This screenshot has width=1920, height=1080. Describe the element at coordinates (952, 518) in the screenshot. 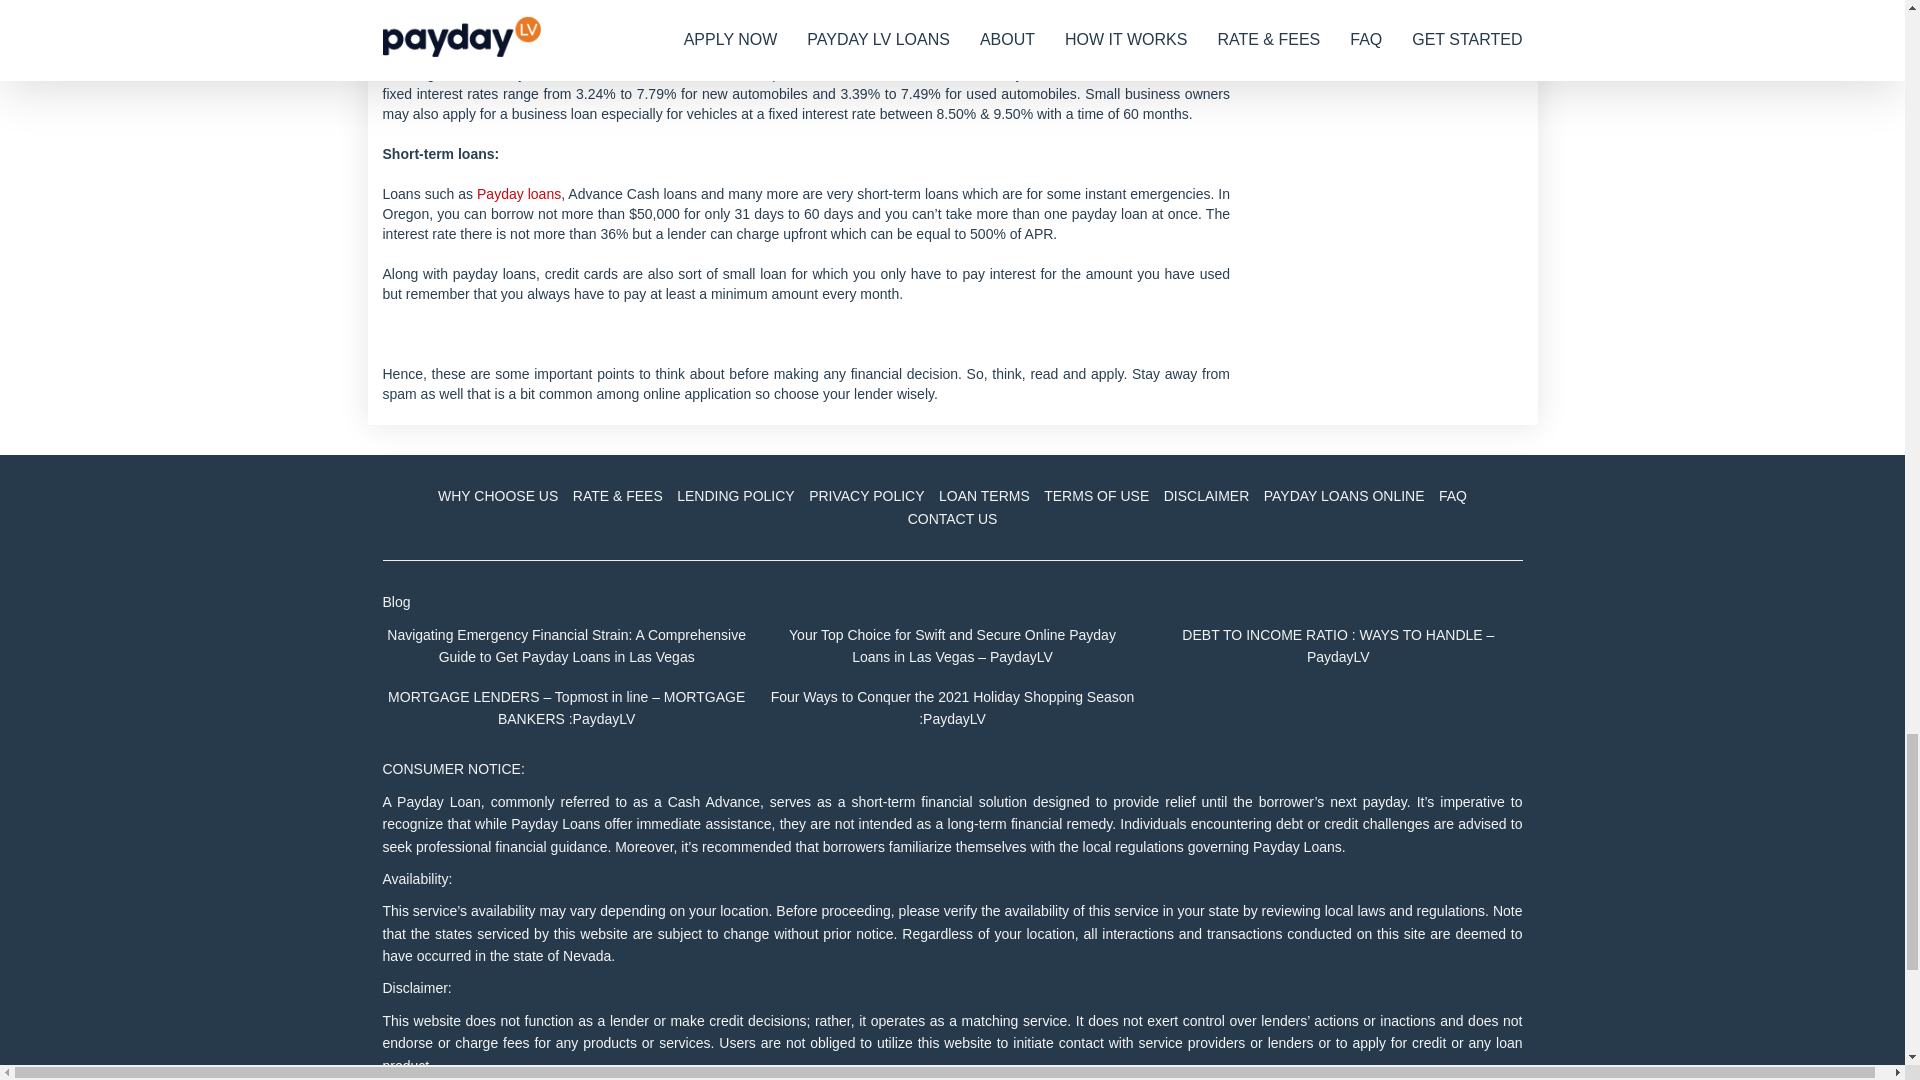

I see `CONTACT US` at that location.